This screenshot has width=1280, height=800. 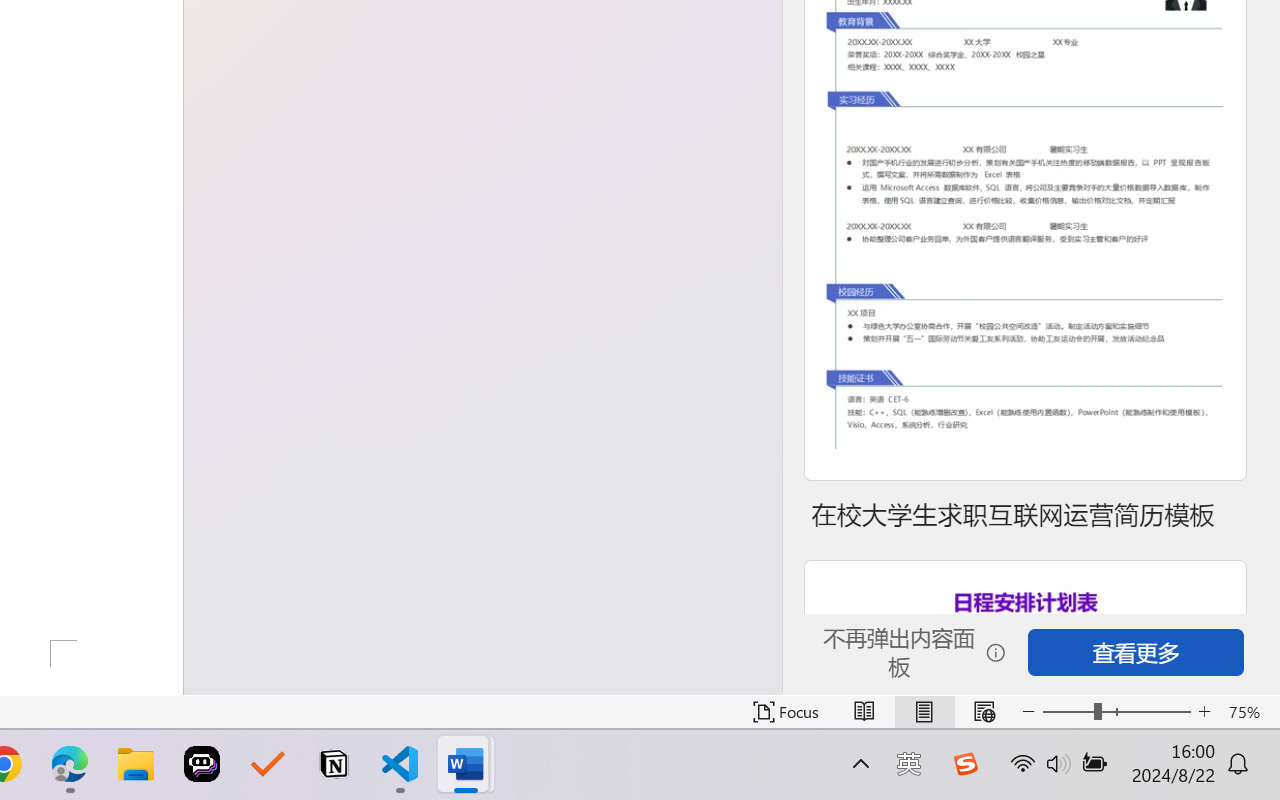 What do you see at coordinates (1204, 712) in the screenshot?
I see `Zoom In` at bounding box center [1204, 712].